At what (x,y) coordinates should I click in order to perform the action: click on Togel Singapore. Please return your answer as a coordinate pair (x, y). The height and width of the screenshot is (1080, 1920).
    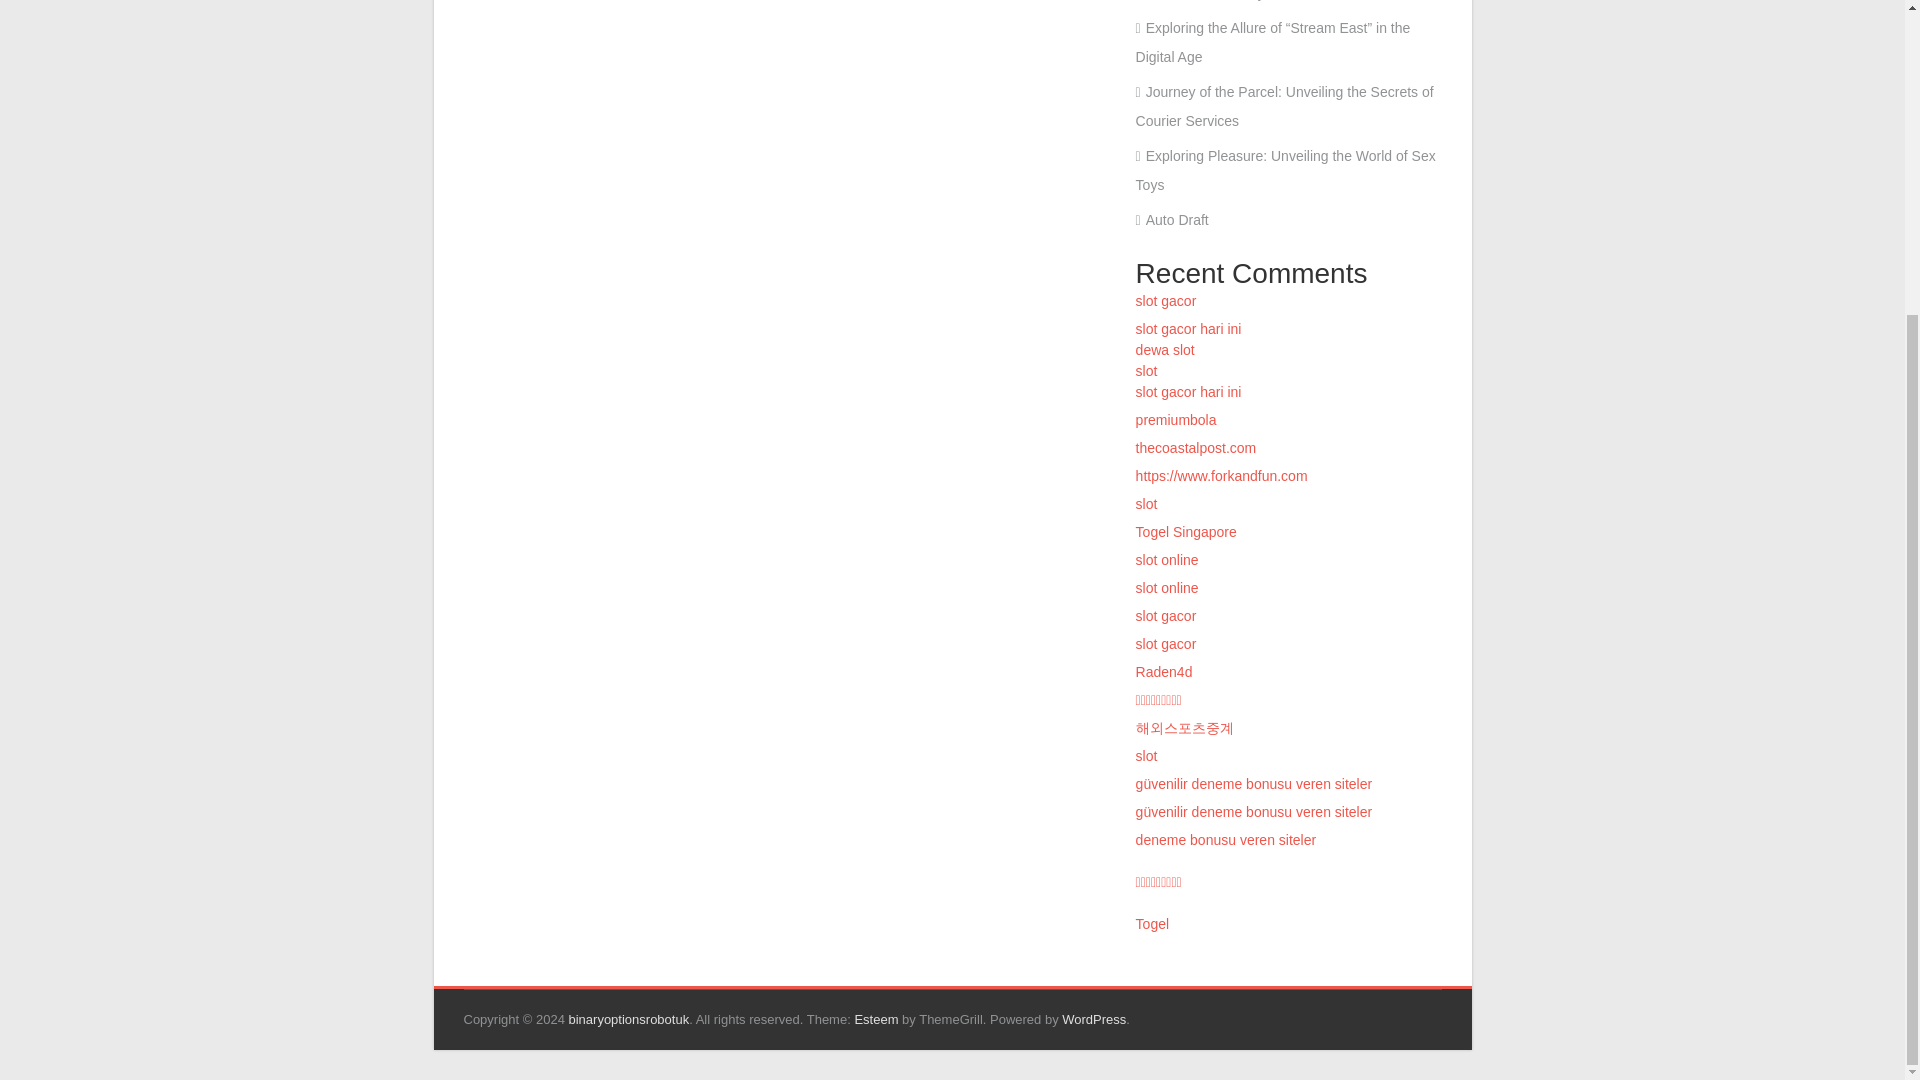
    Looking at the image, I should click on (1186, 532).